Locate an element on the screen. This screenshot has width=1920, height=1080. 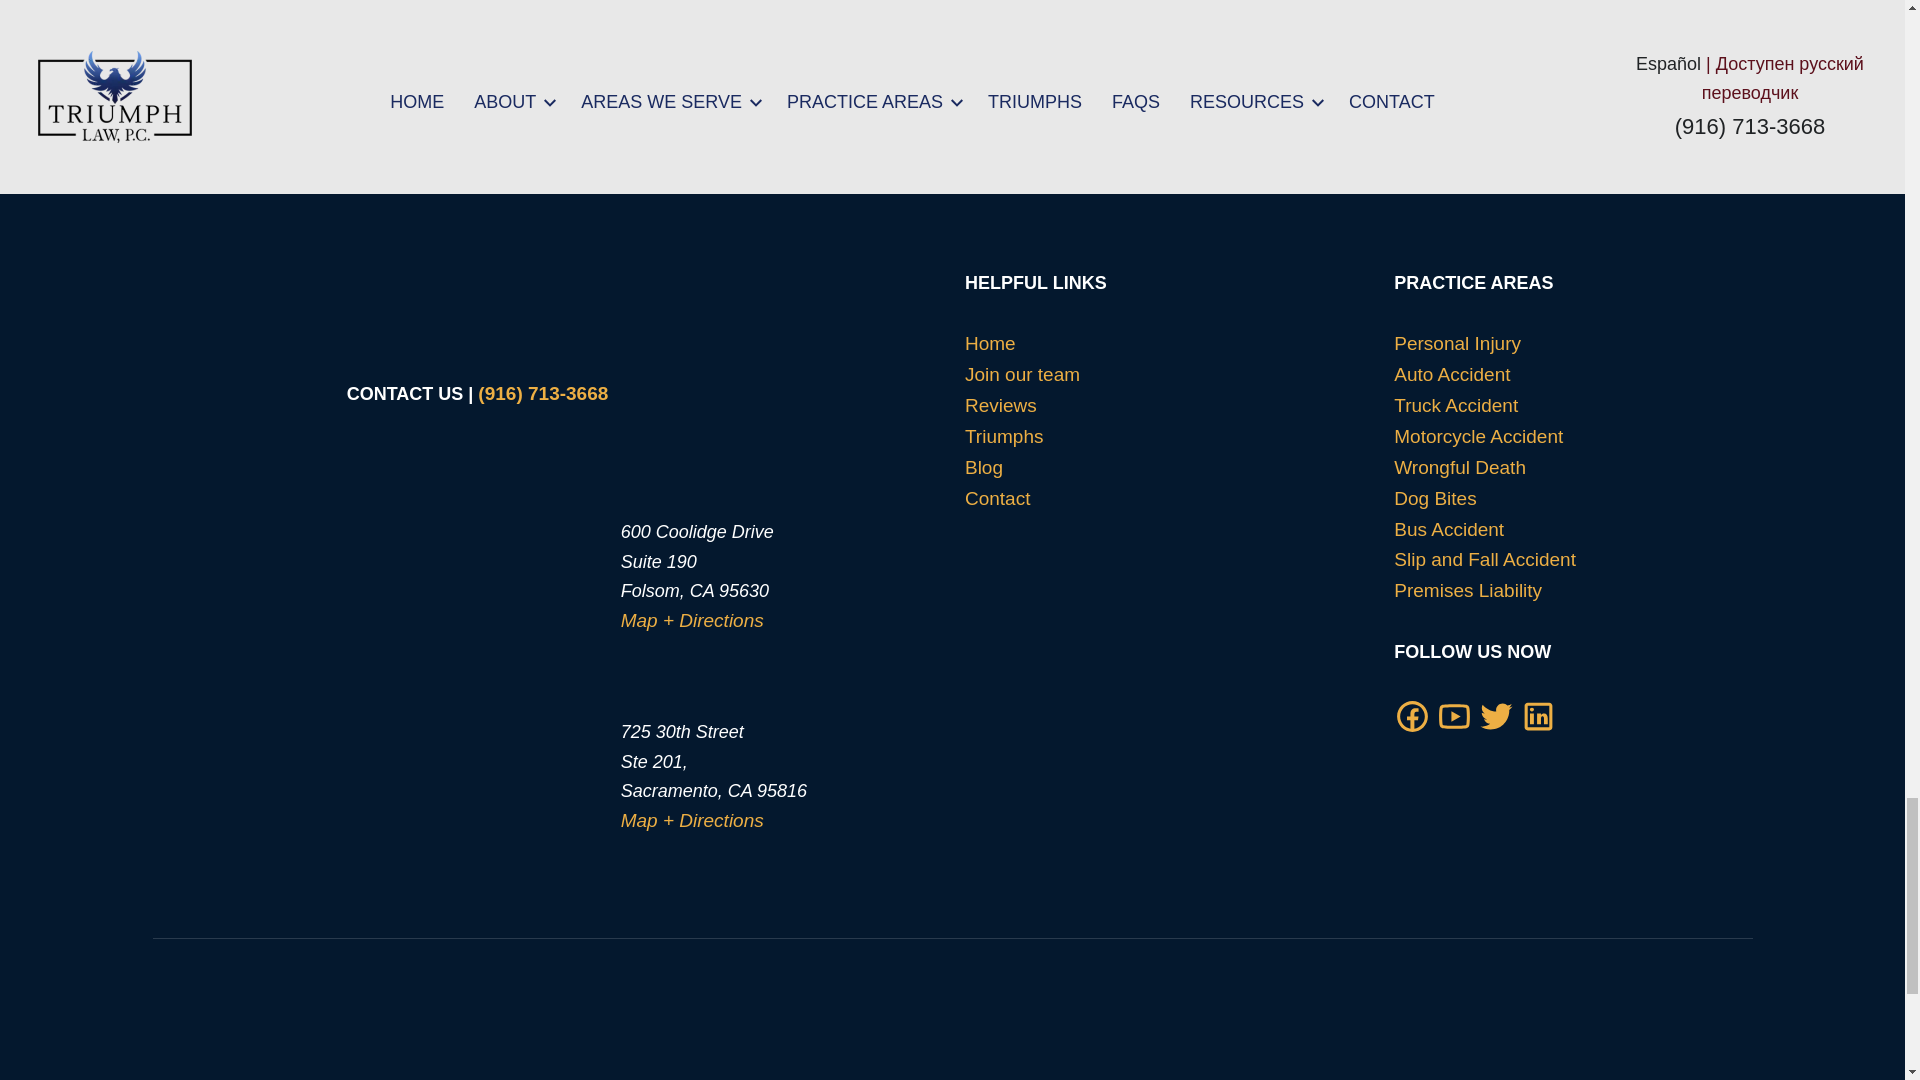
Triumph Law, P.C. is located at coordinates (1493, 1044).